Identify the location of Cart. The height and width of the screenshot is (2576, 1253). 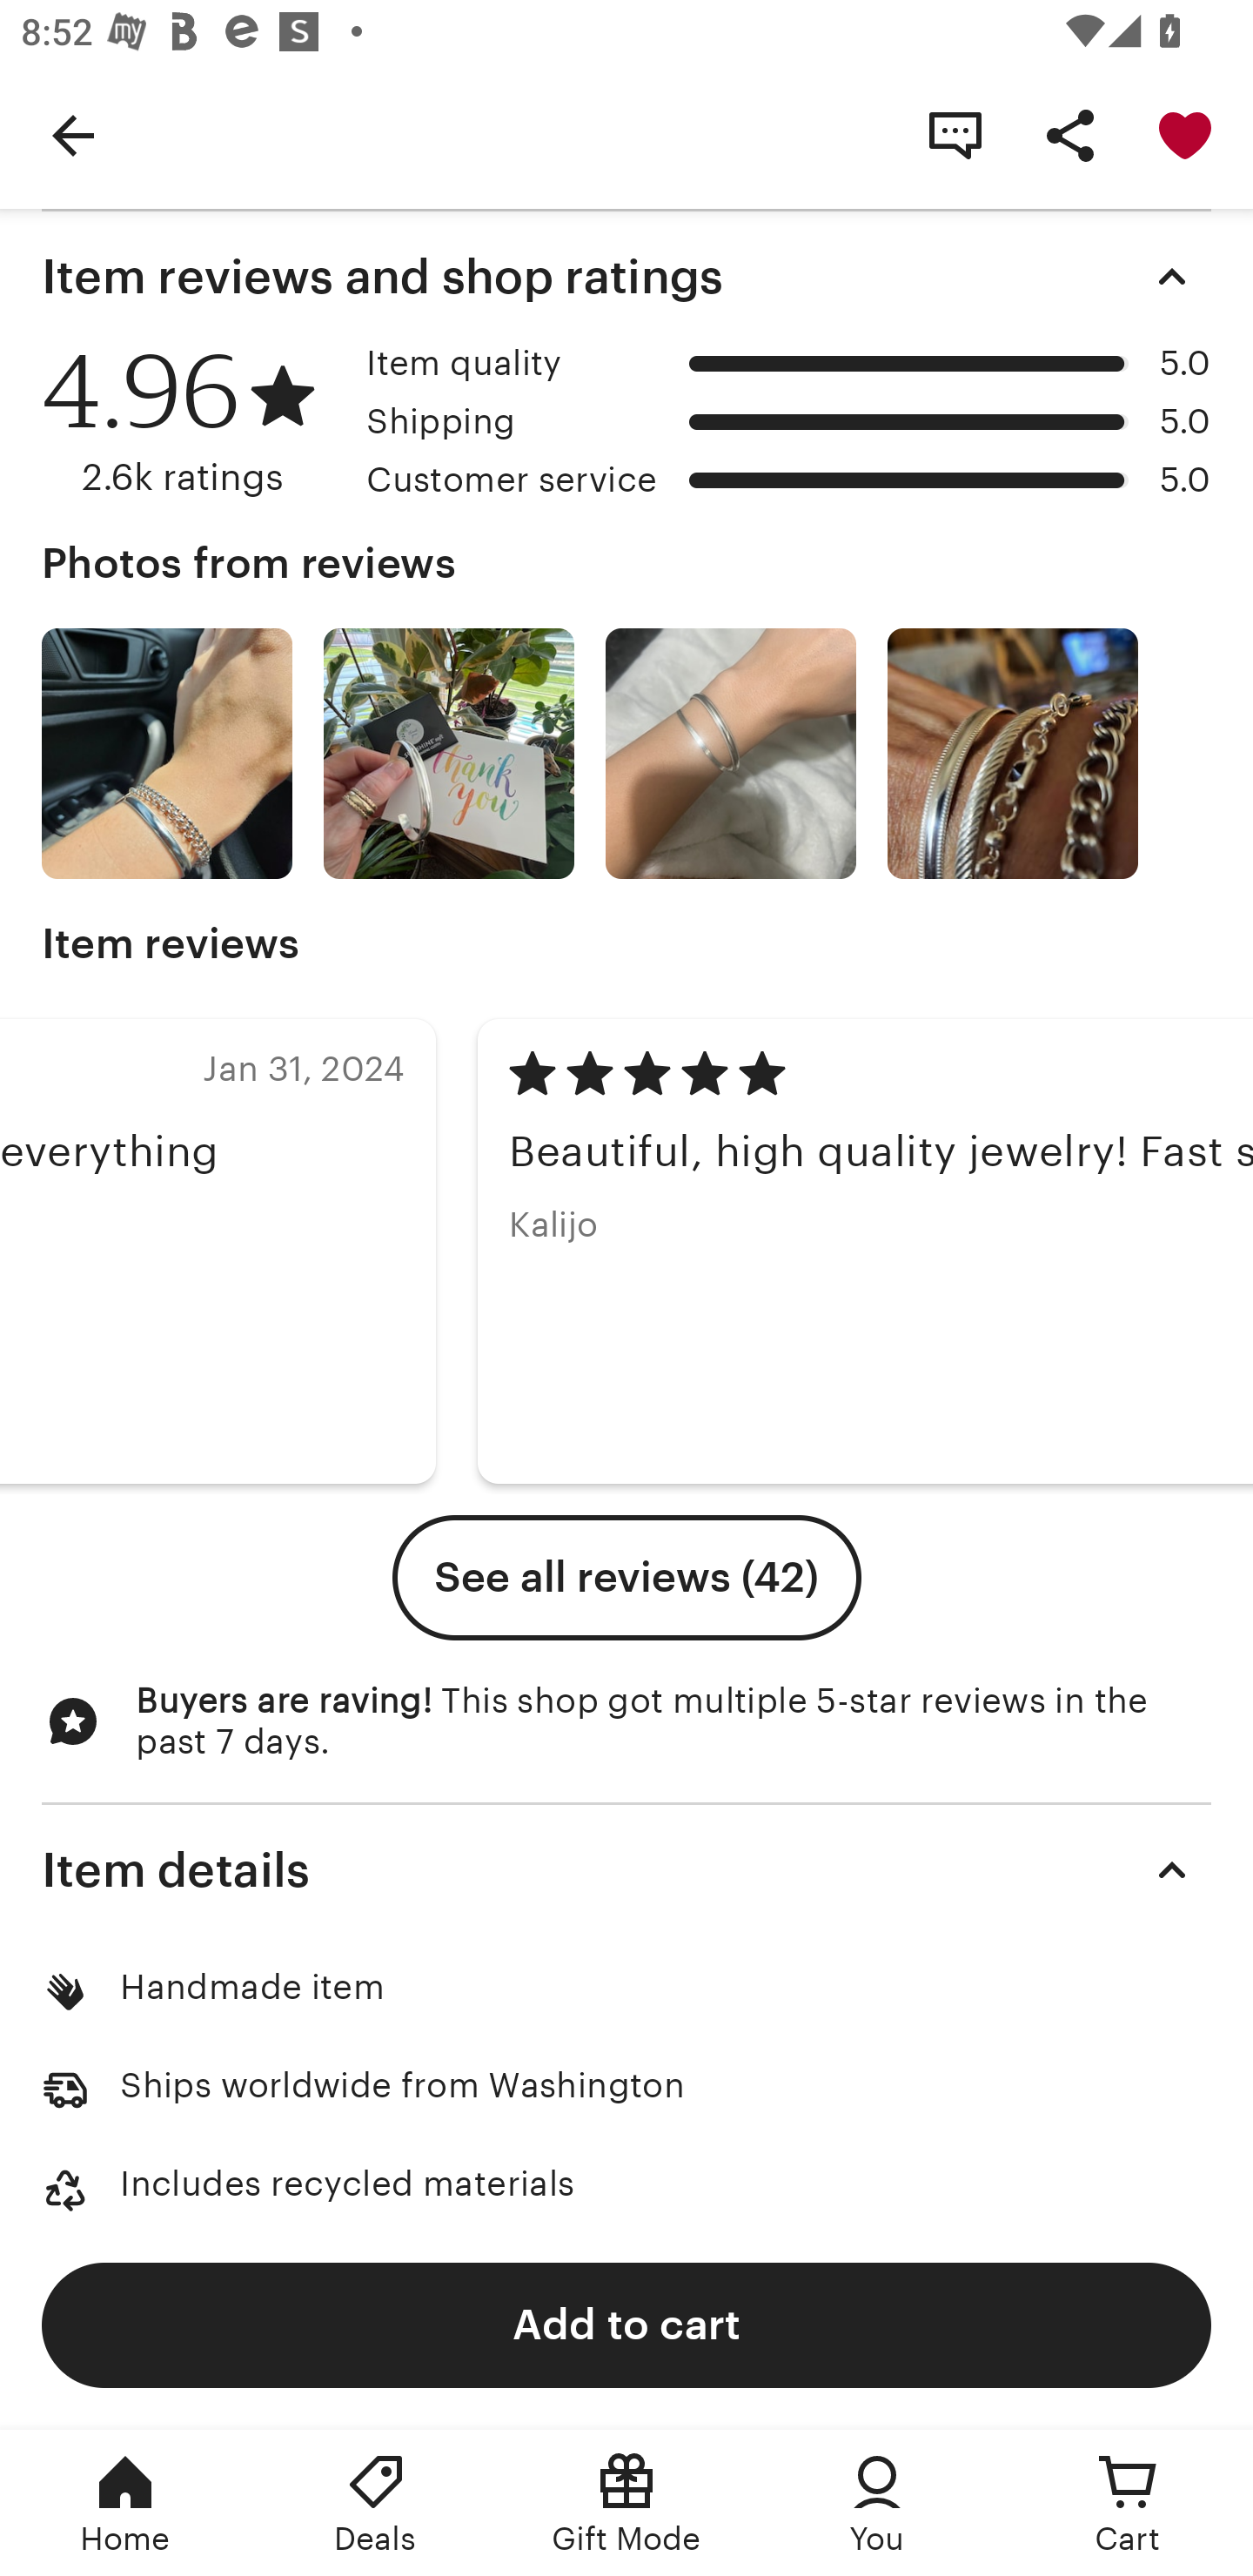
(1128, 2503).